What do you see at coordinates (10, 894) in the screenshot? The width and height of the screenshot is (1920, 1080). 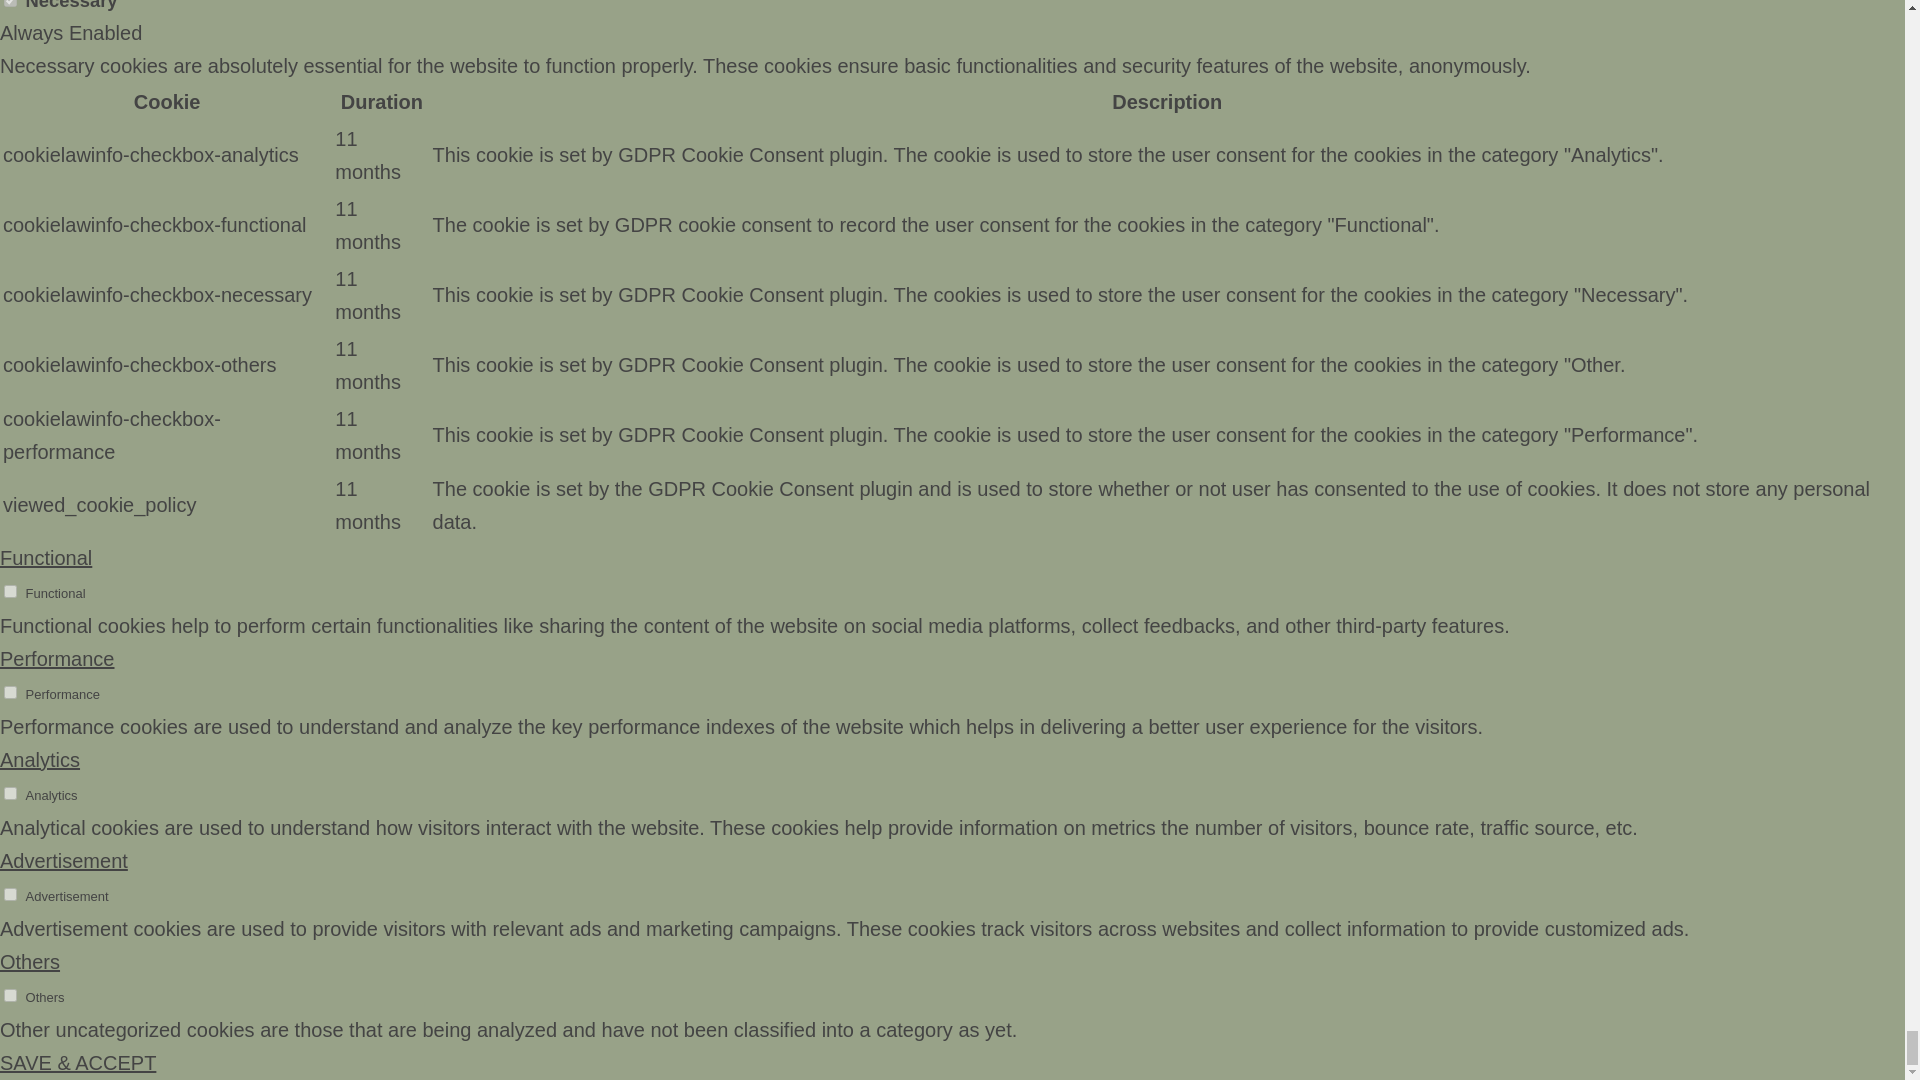 I see `on` at bounding box center [10, 894].